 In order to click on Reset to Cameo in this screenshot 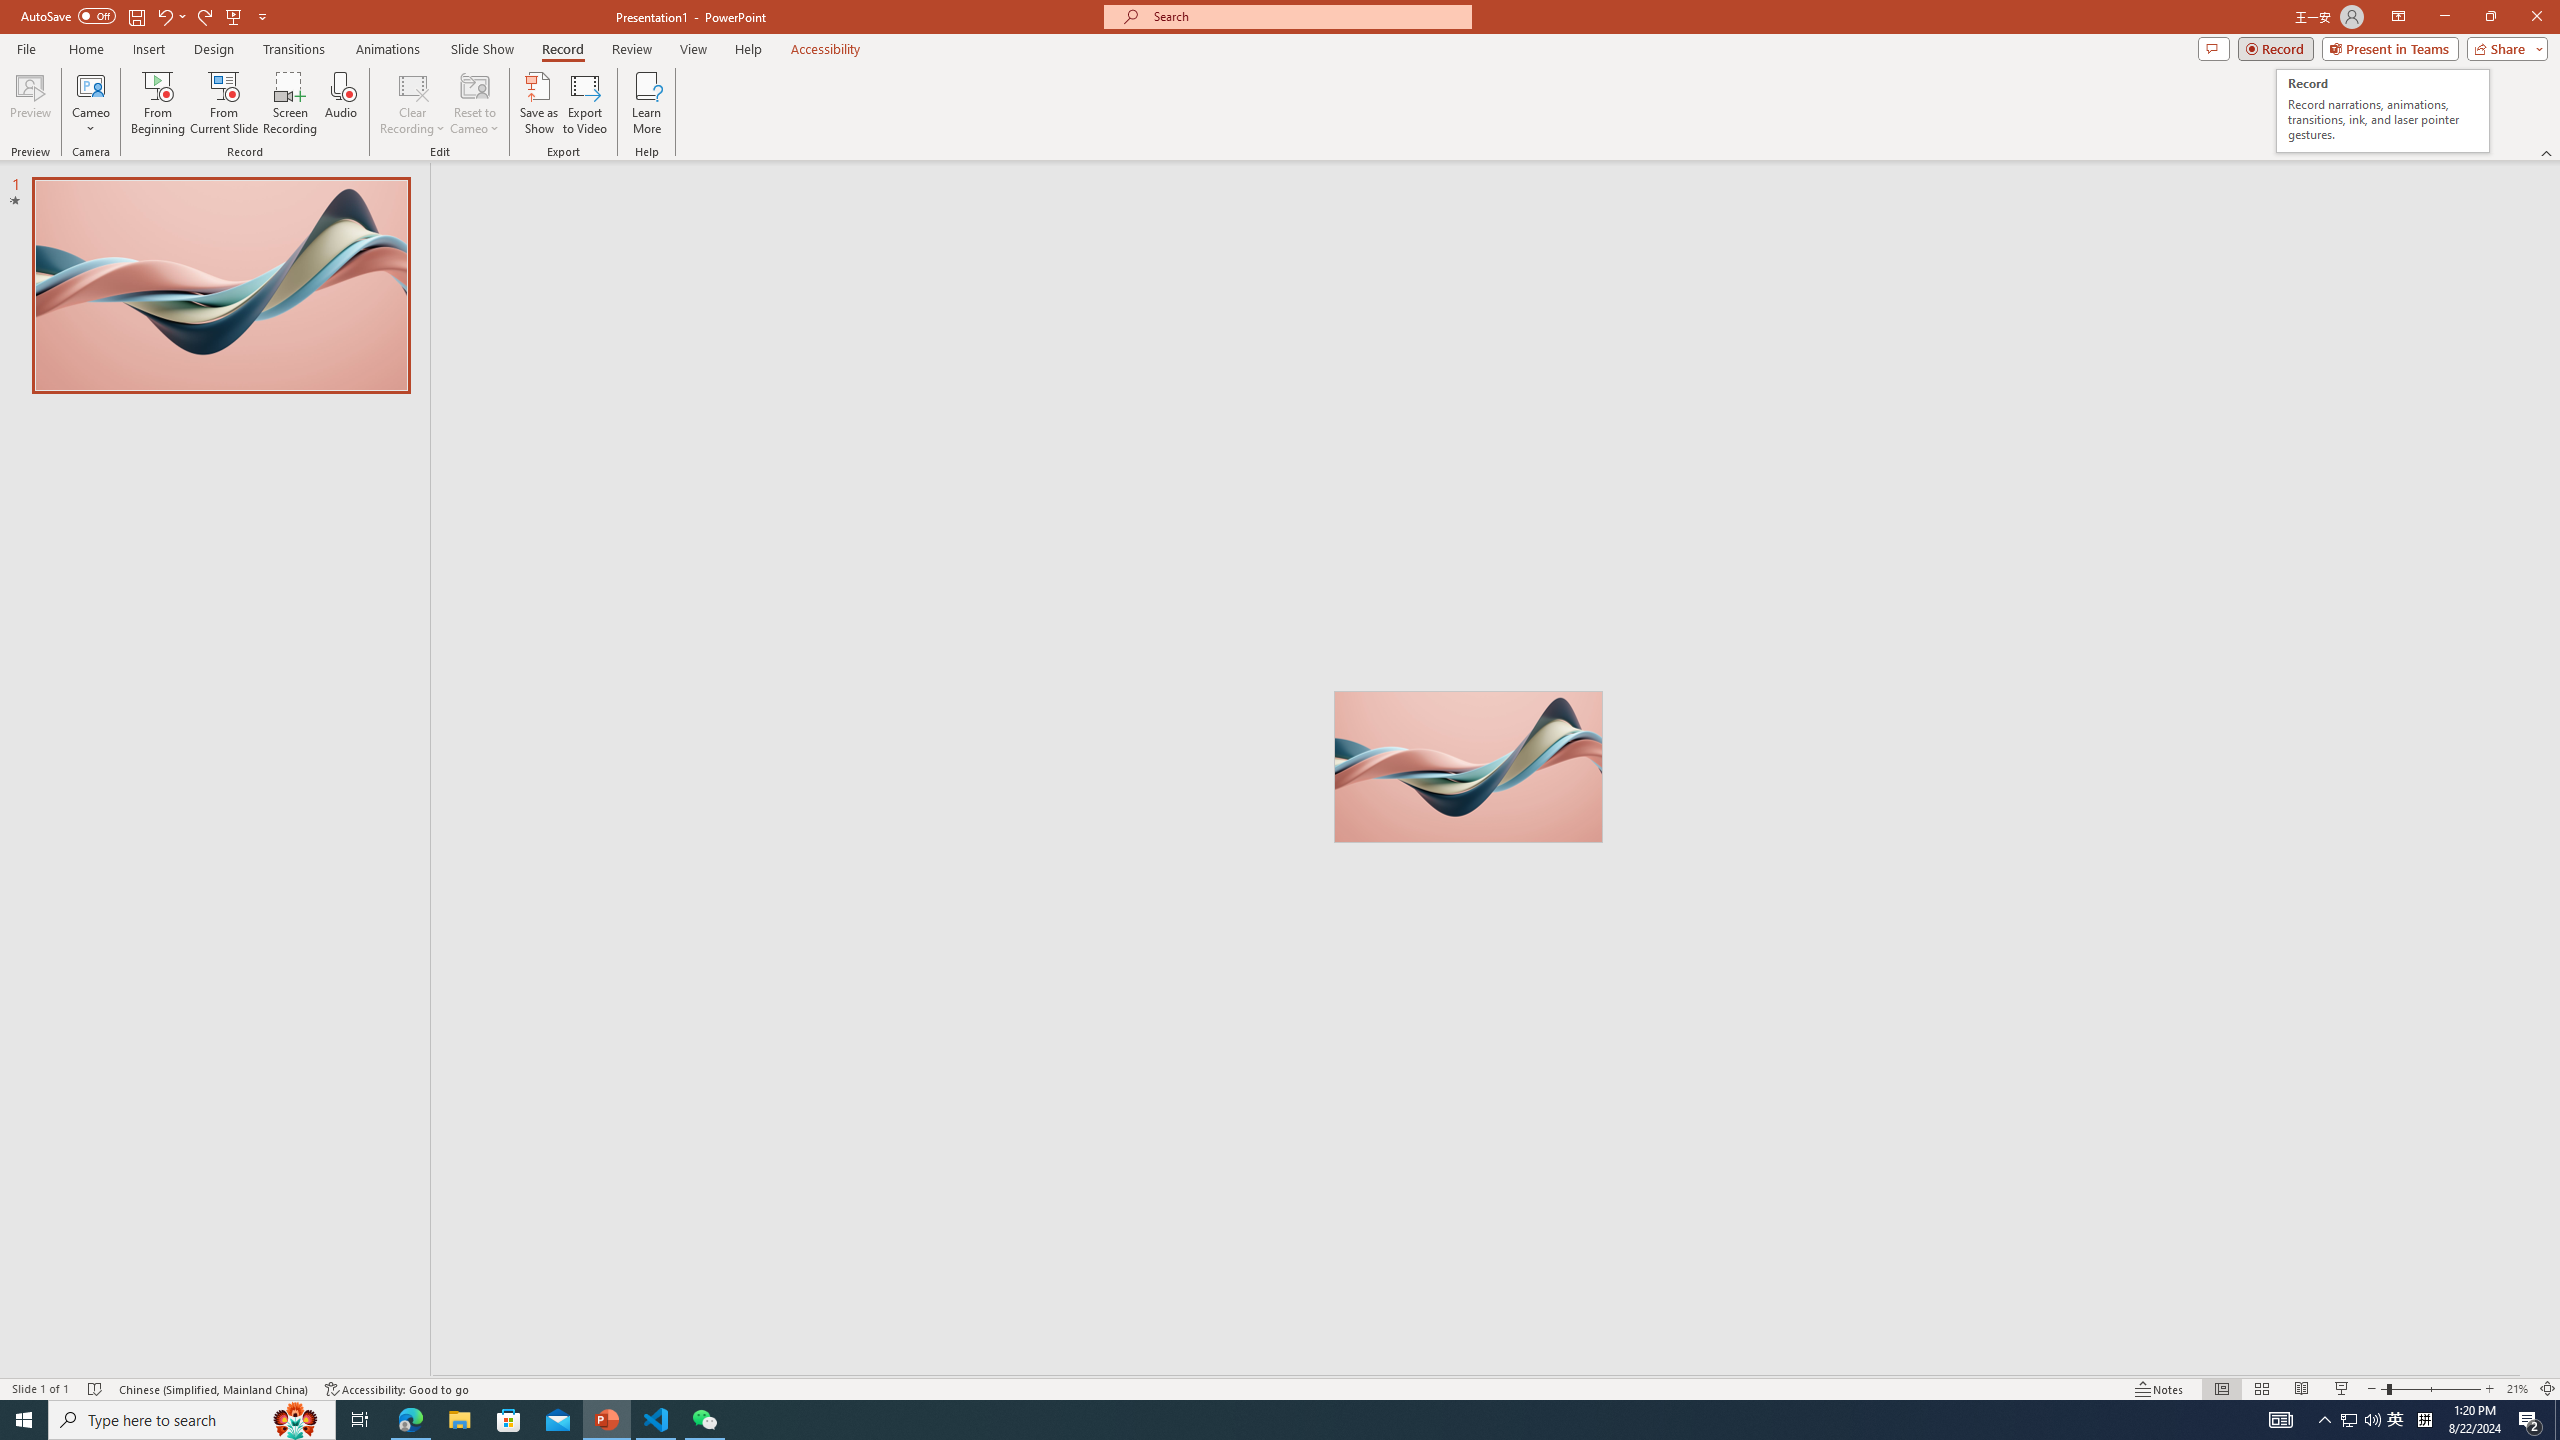, I will do `click(474, 103)`.